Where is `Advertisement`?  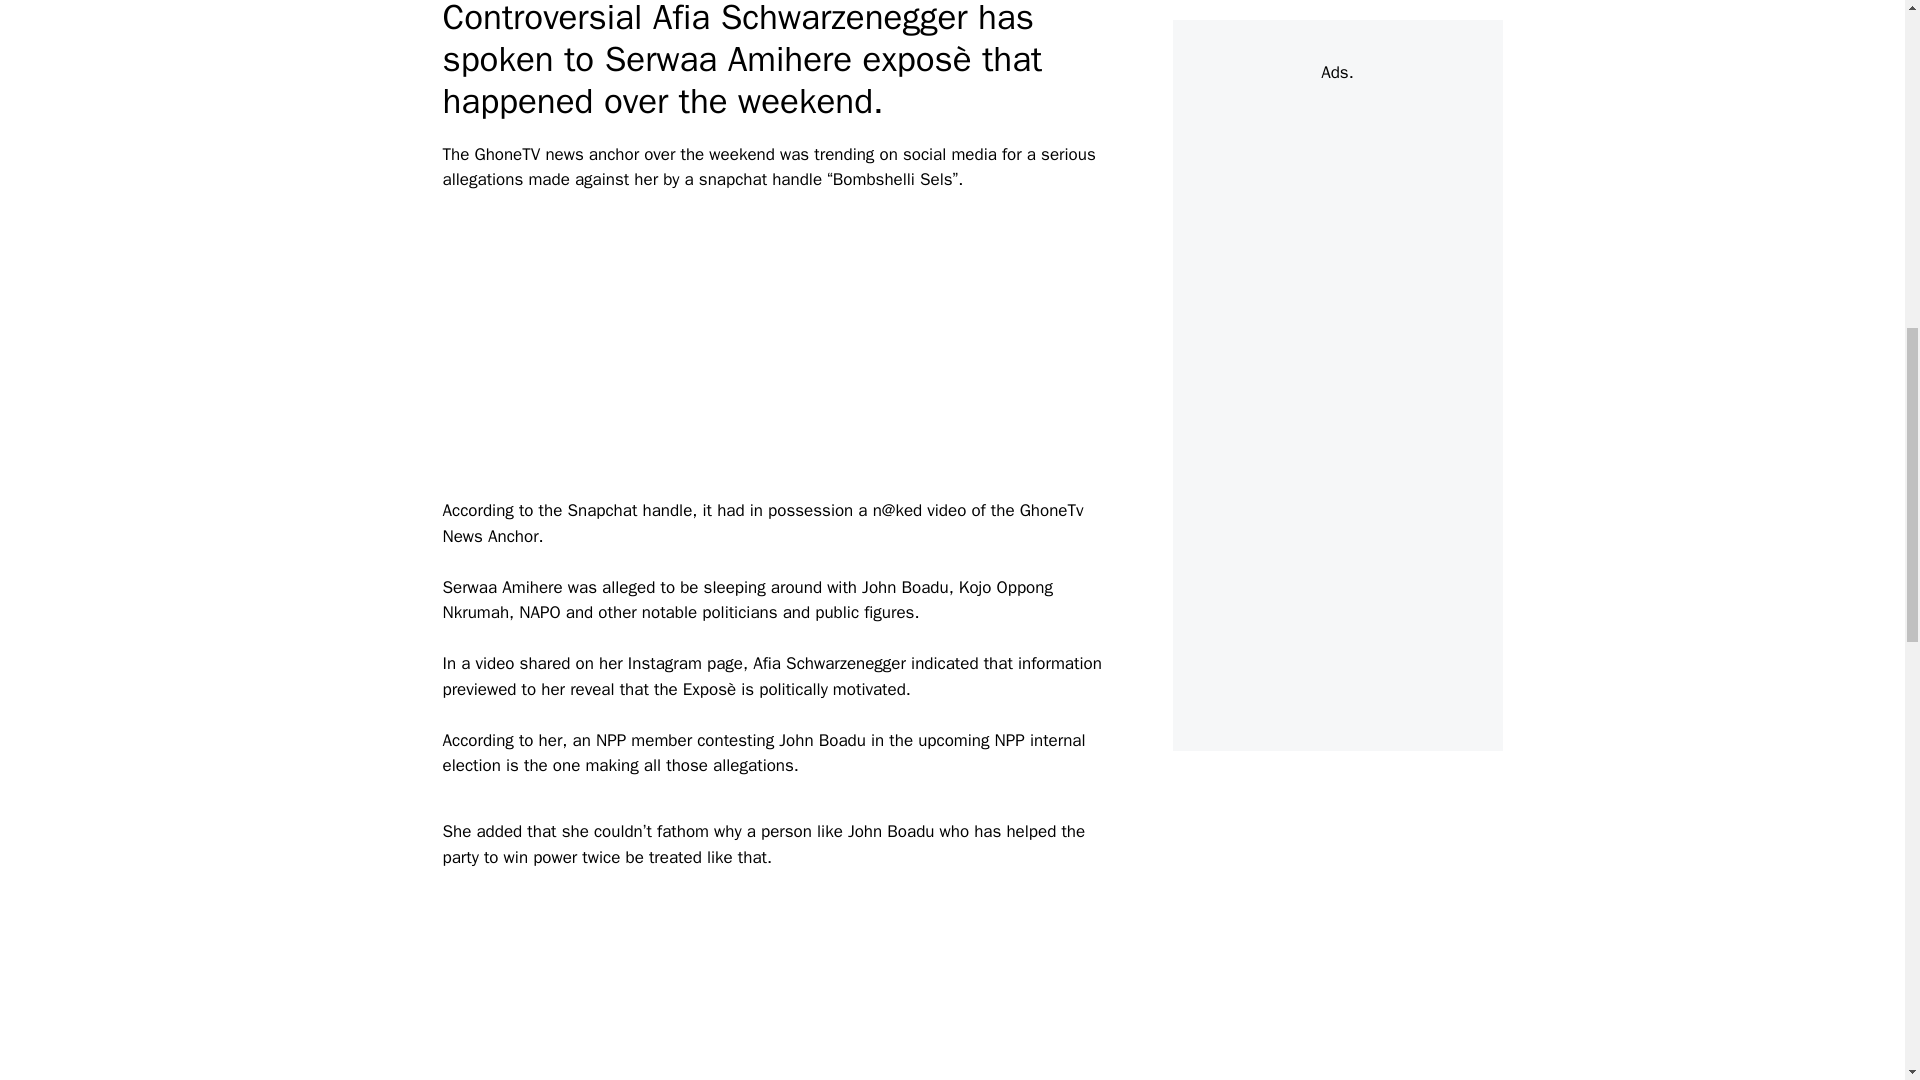 Advertisement is located at coordinates (806, 358).